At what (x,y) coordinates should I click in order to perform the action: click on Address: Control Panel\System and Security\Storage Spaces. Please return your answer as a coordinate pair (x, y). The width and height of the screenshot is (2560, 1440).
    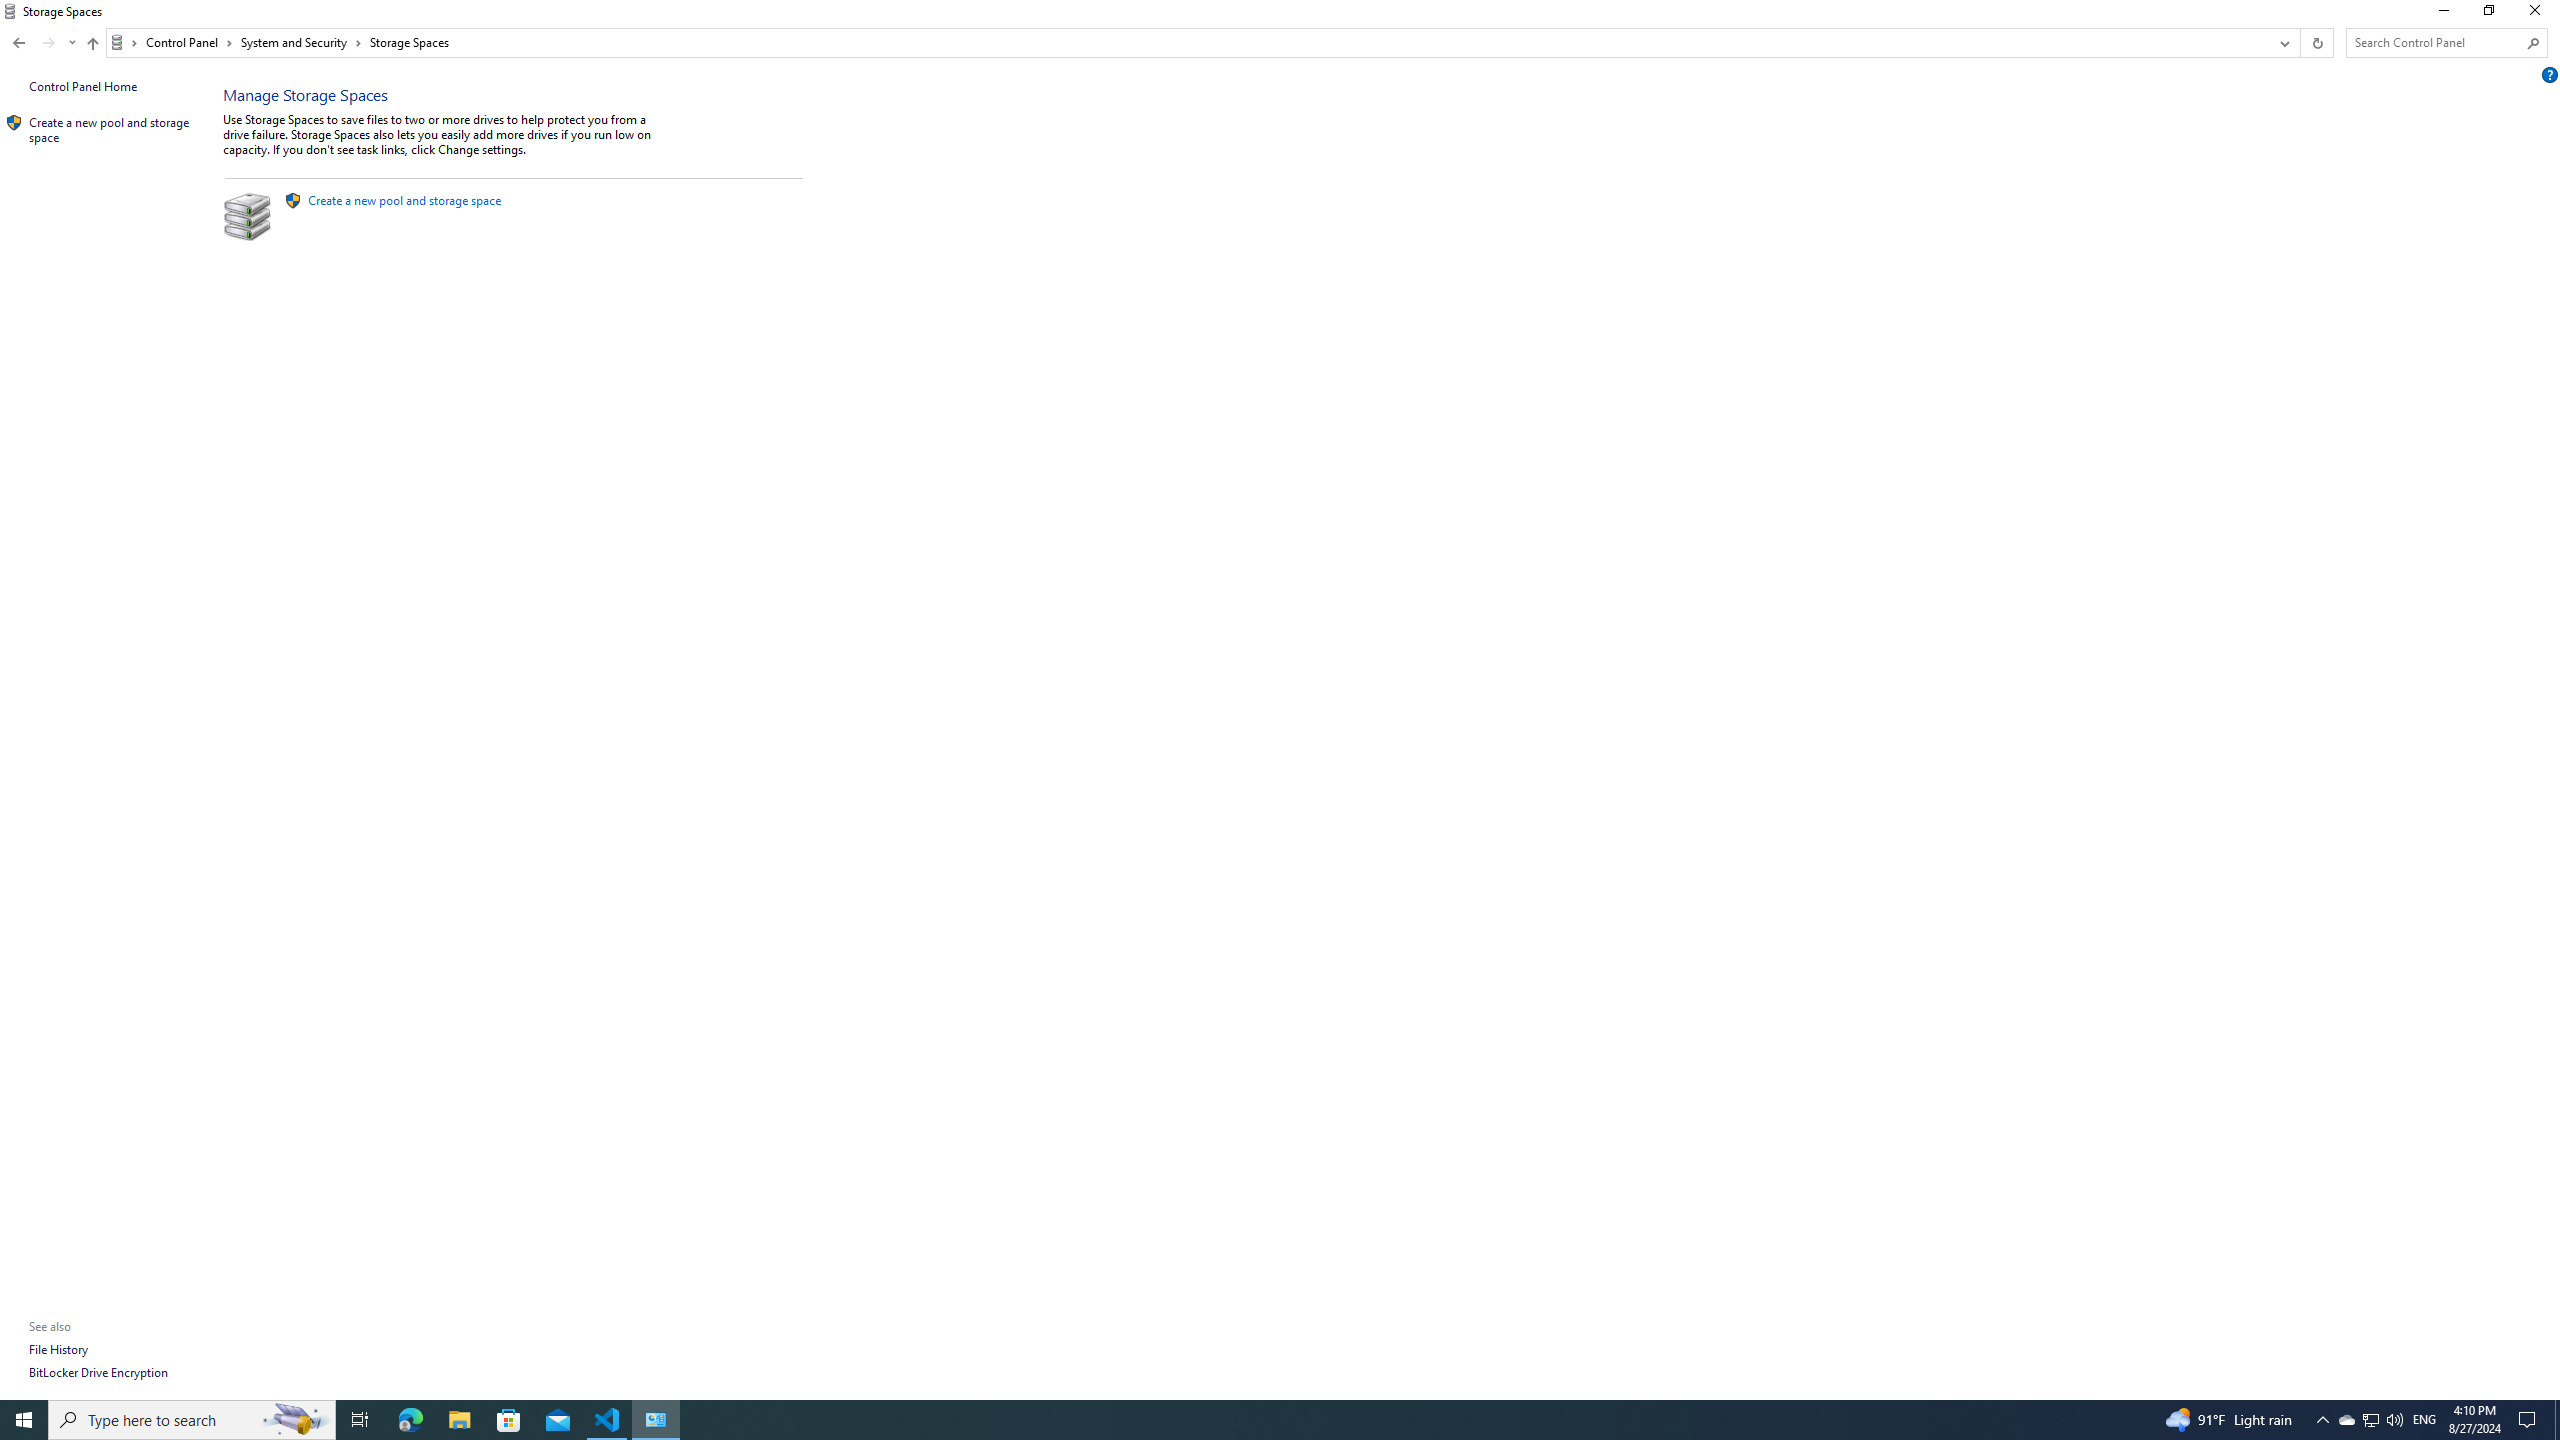
    Looking at the image, I should click on (1188, 42).